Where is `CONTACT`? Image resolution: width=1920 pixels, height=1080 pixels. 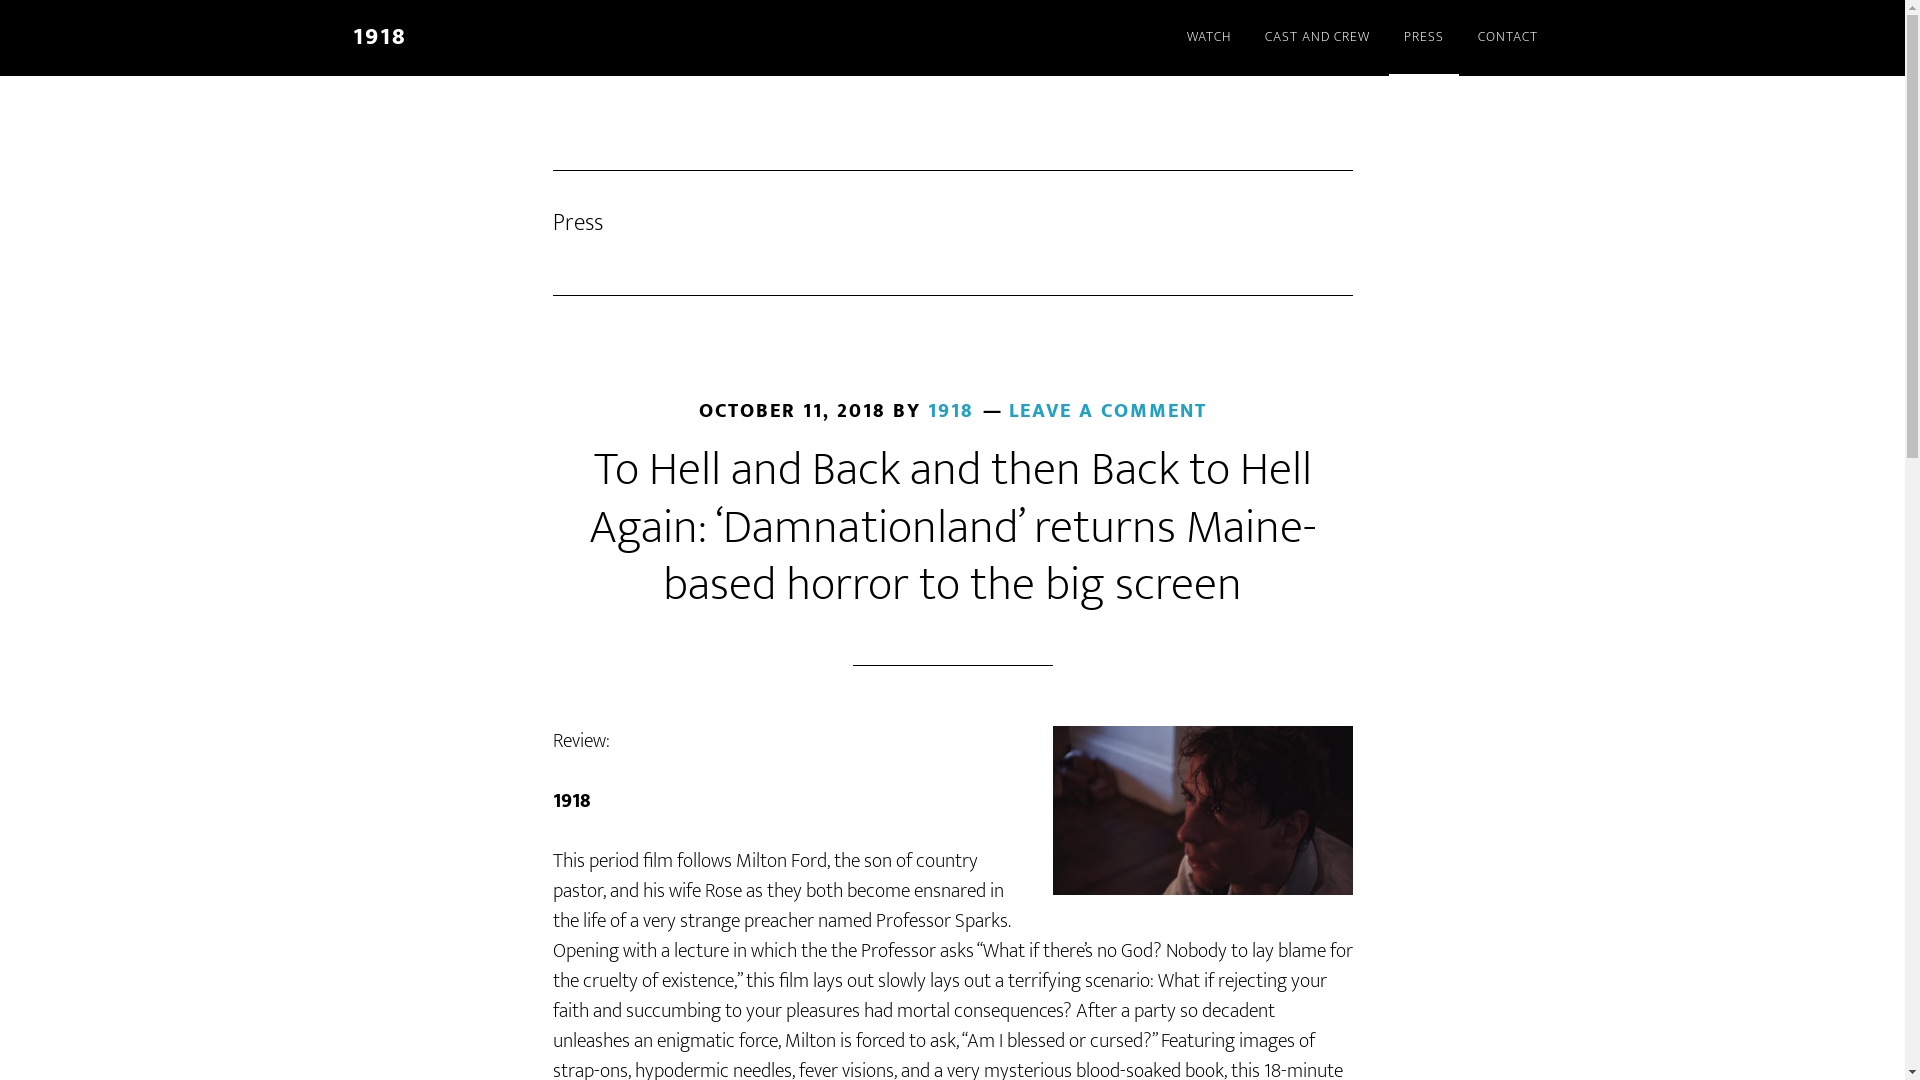
CONTACT is located at coordinates (1507, 38).